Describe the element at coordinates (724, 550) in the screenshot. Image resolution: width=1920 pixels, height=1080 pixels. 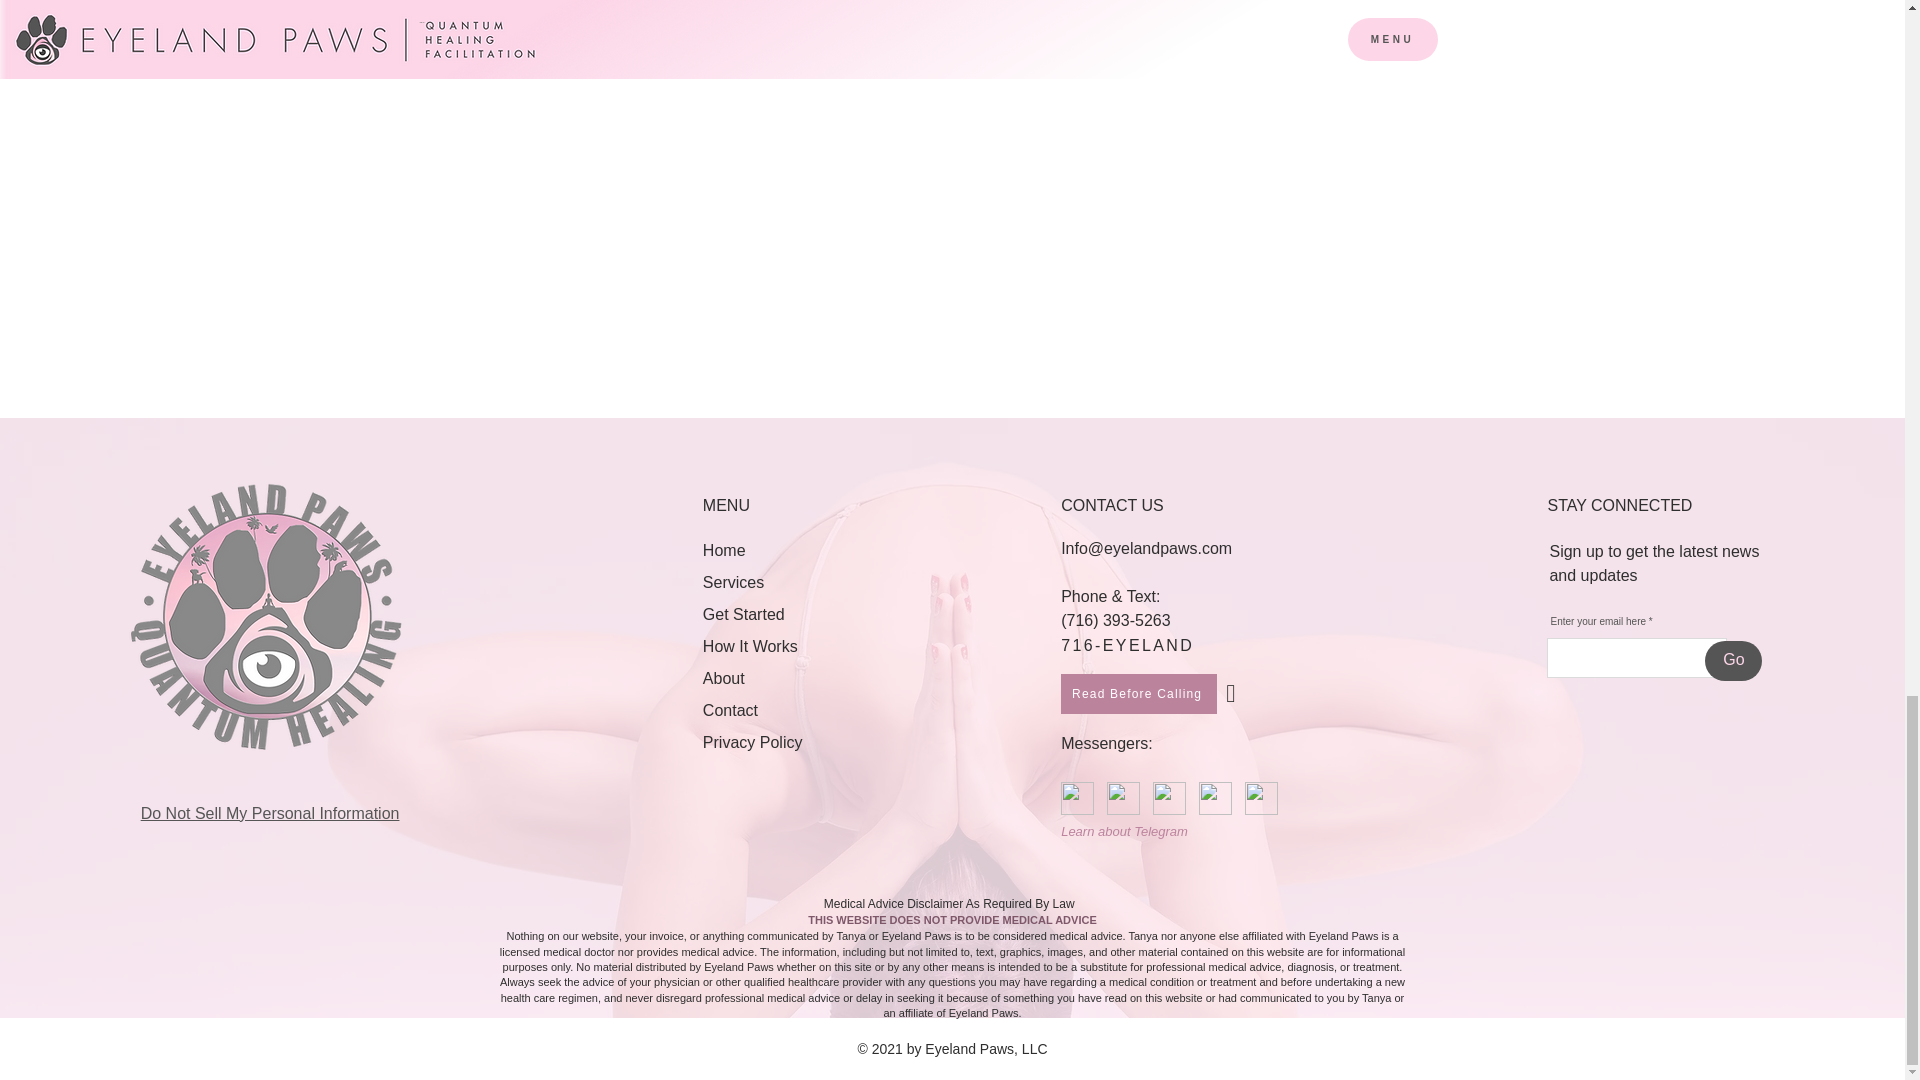
I see `Home` at that location.